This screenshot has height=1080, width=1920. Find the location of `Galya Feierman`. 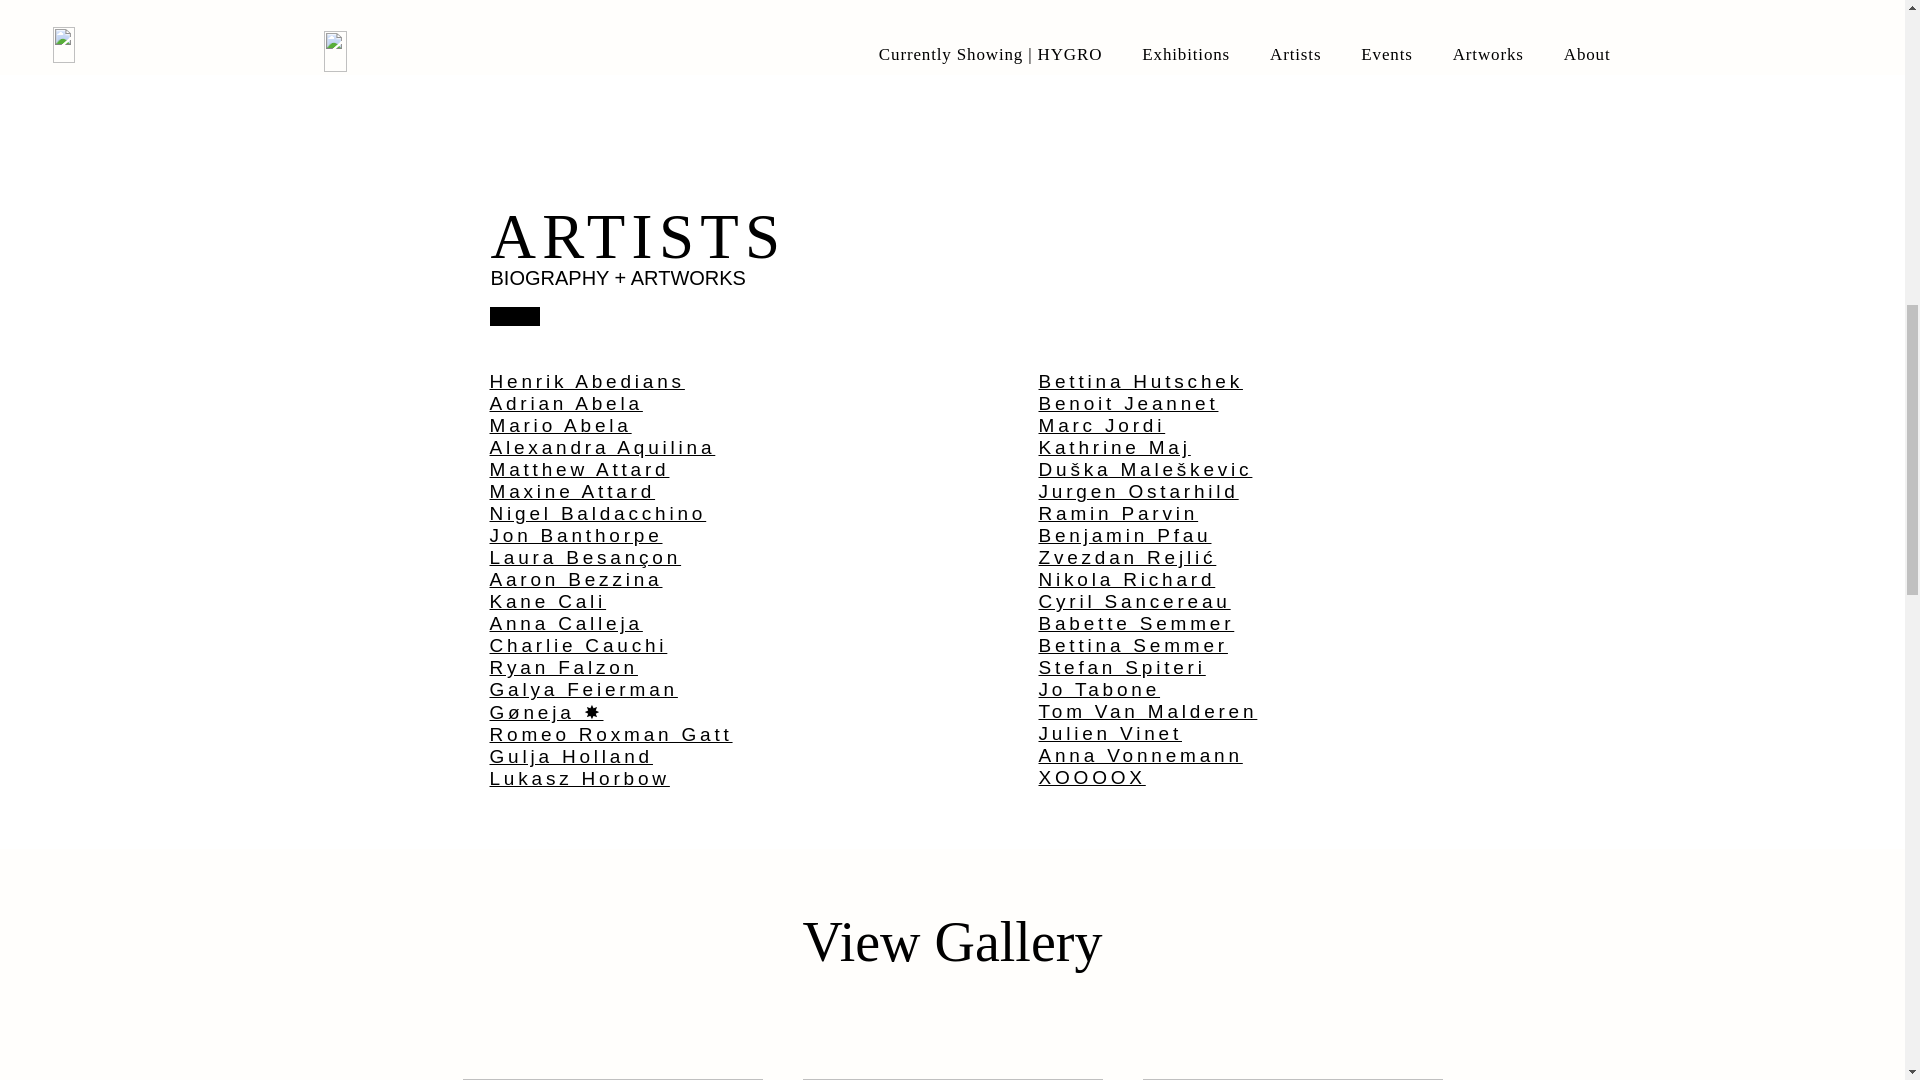

Galya Feierman is located at coordinates (583, 689).